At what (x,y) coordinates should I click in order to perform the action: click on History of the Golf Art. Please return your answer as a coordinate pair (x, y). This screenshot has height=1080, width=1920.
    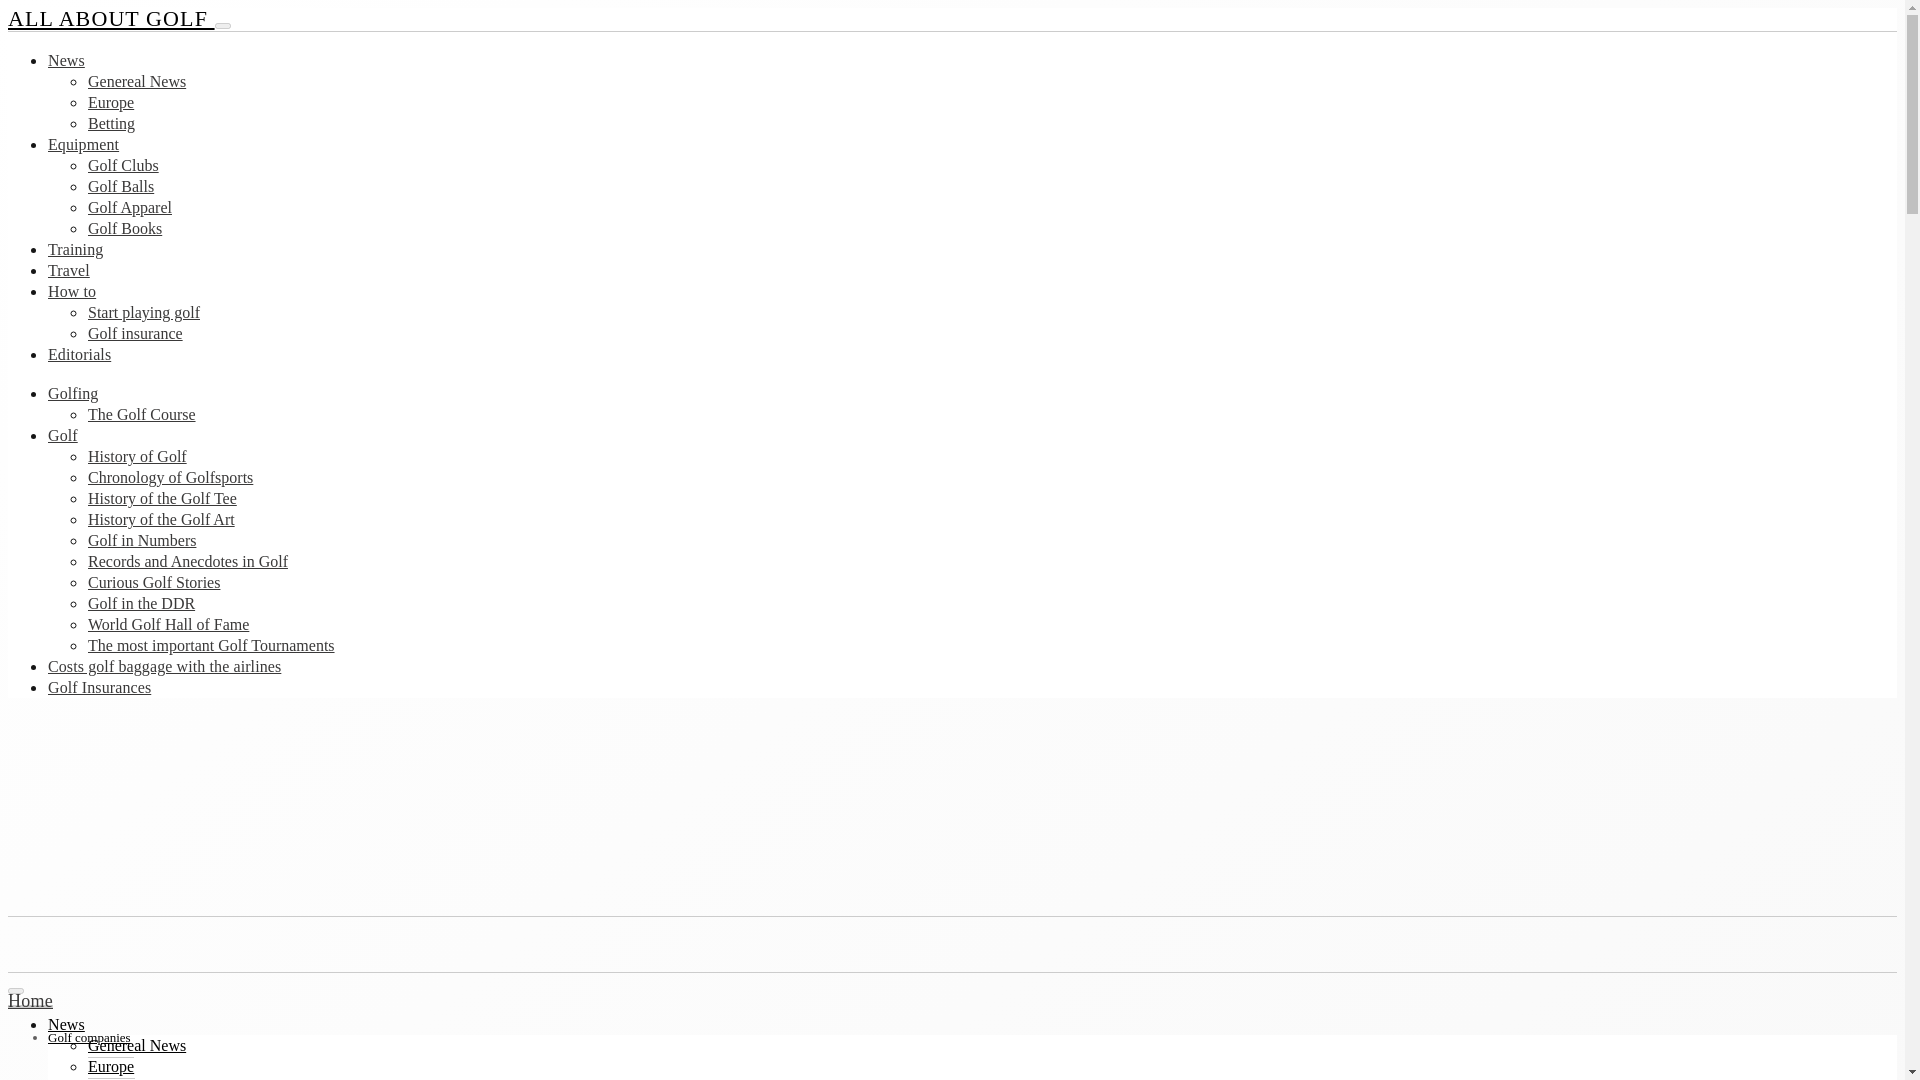
    Looking at the image, I should click on (161, 519).